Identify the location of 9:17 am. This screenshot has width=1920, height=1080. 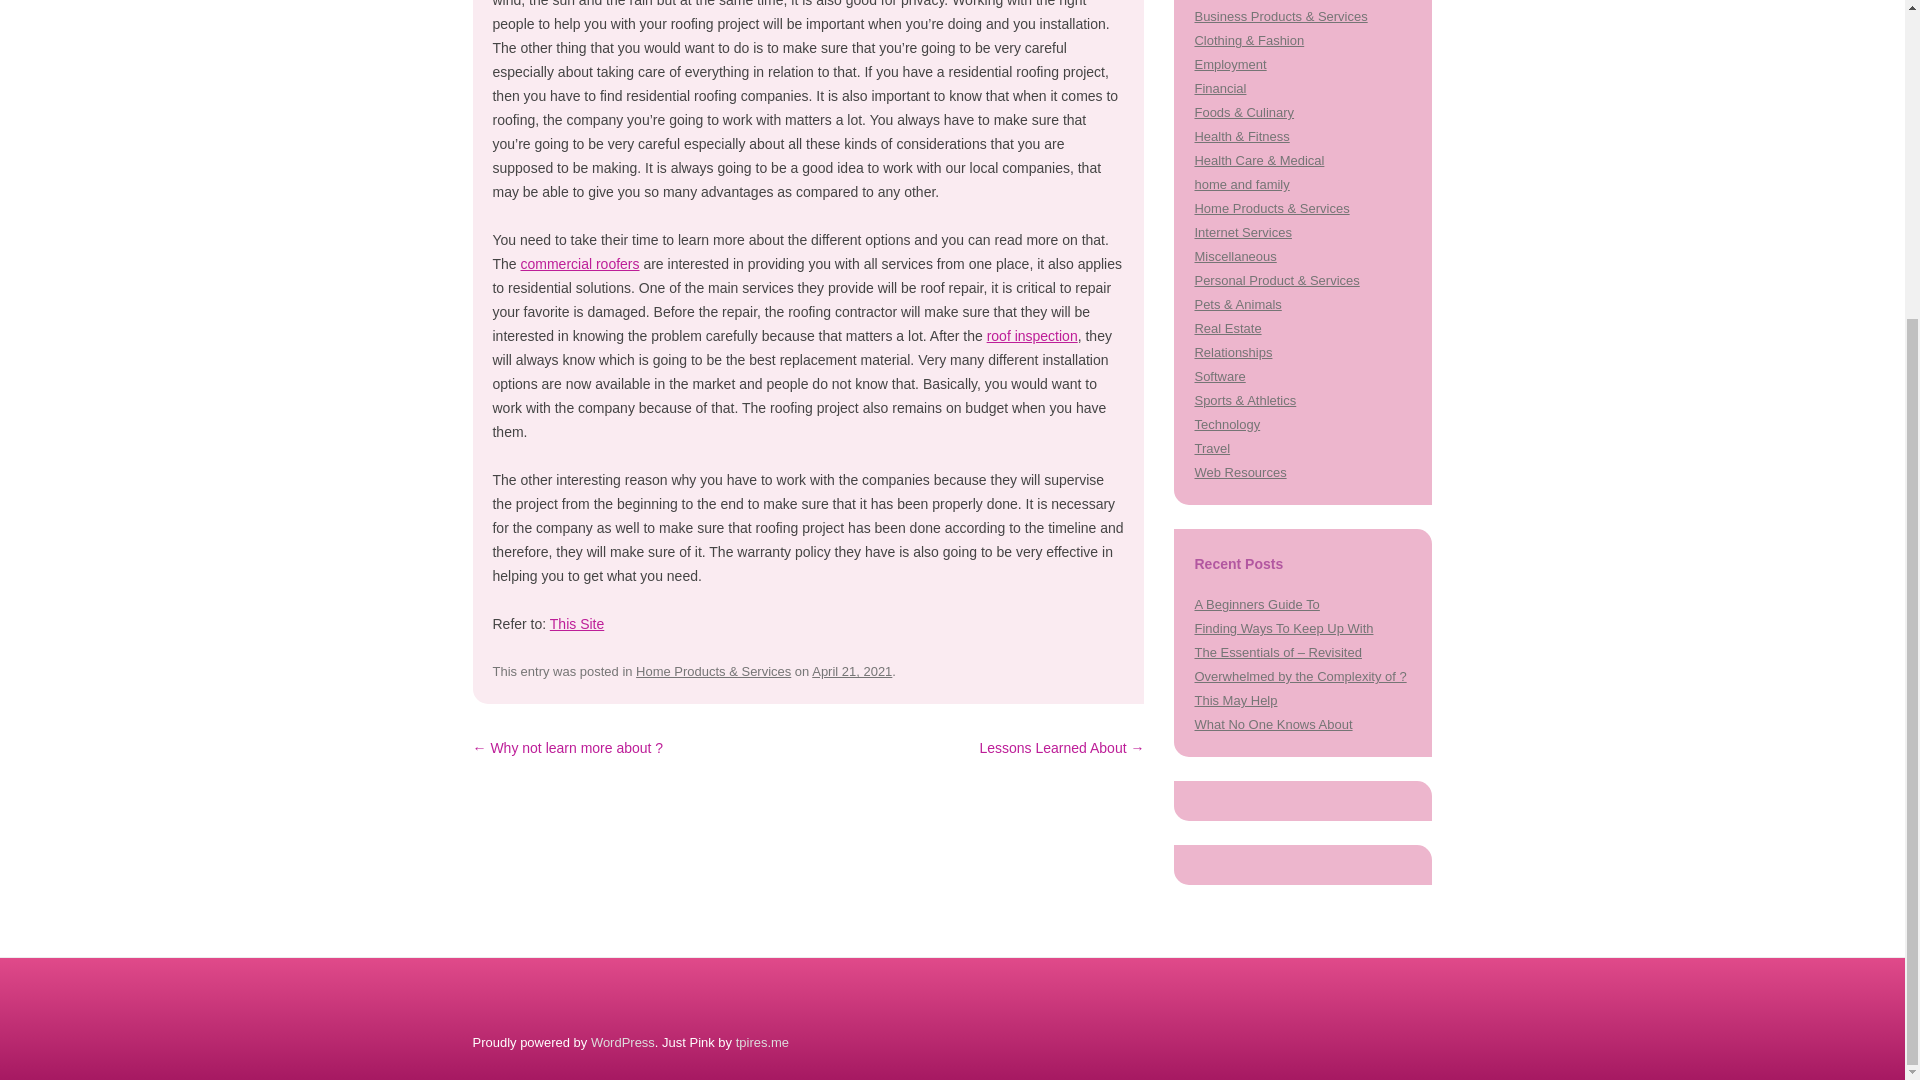
(852, 672).